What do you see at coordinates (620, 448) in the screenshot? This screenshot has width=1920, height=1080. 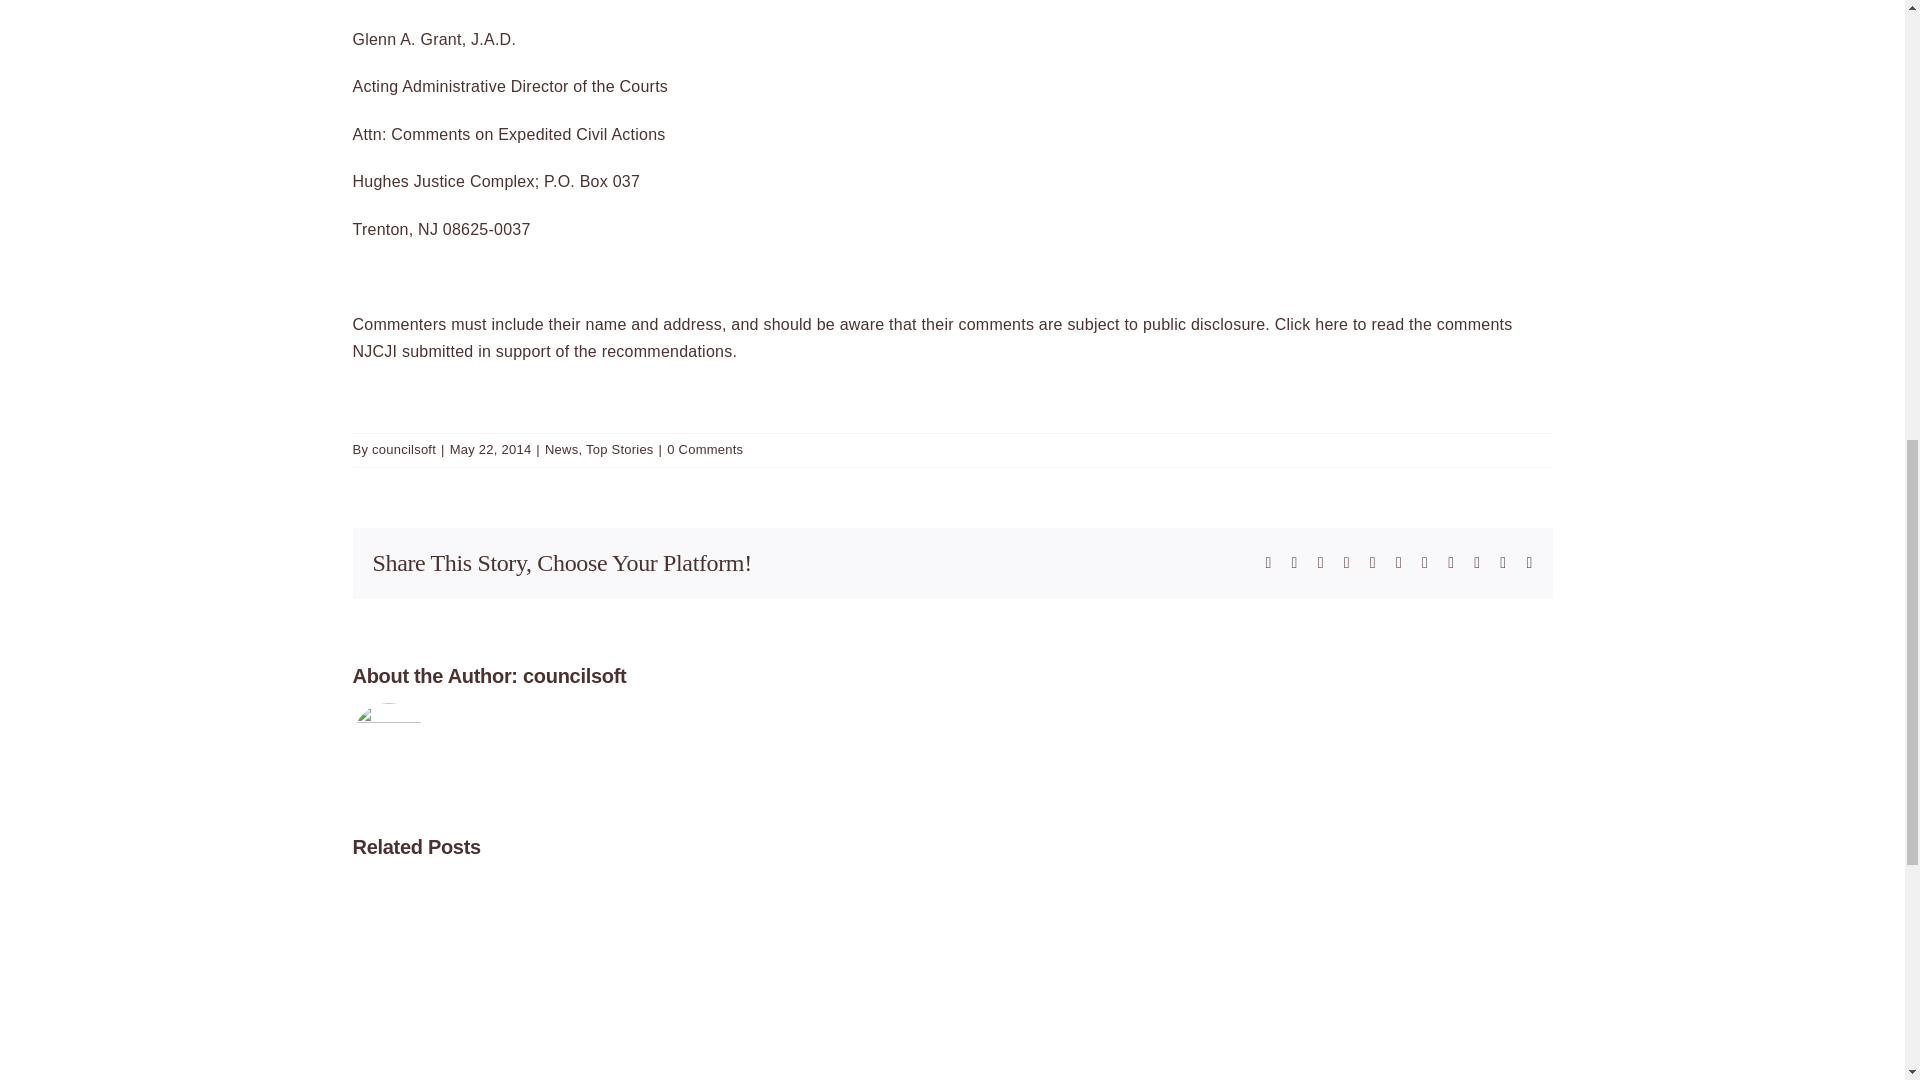 I see `Top Stories` at bounding box center [620, 448].